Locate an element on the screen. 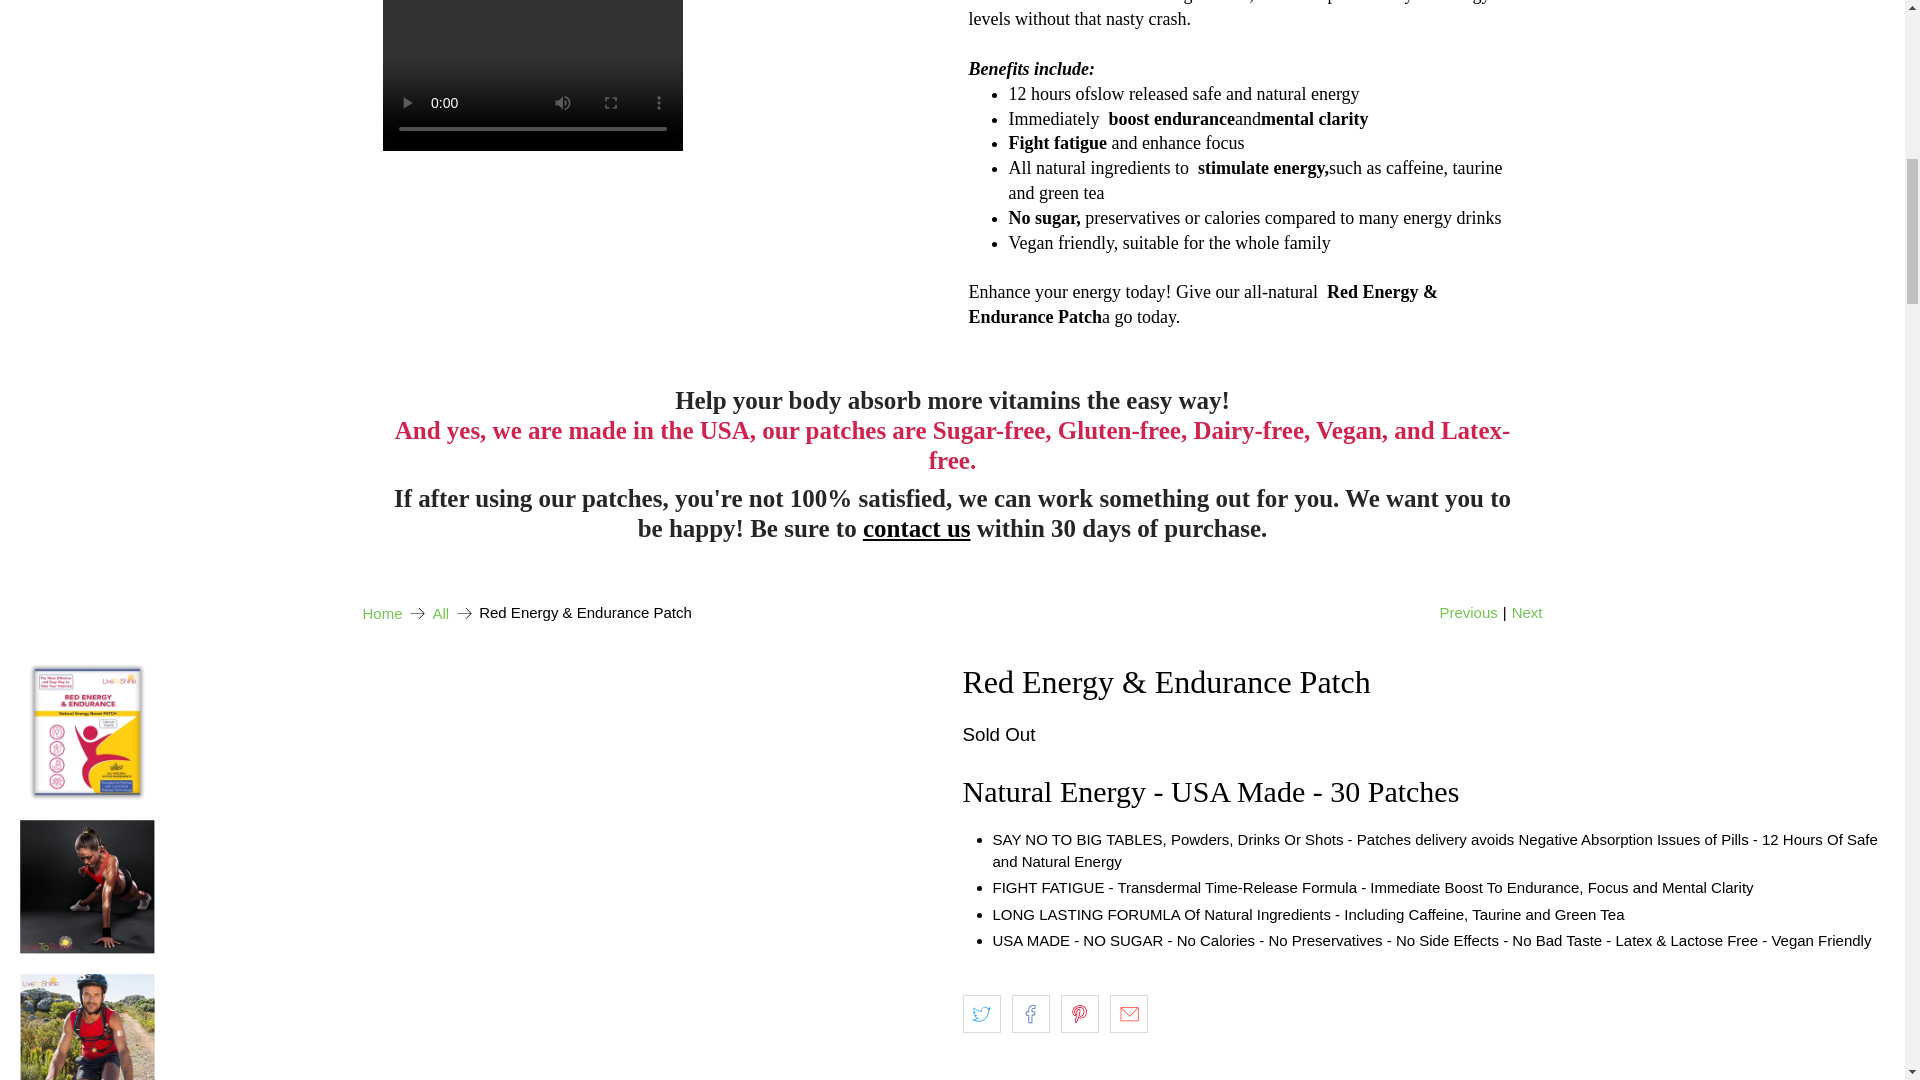 This screenshot has height=1080, width=1920. Share this on Facebook is located at coordinates (1030, 1013).